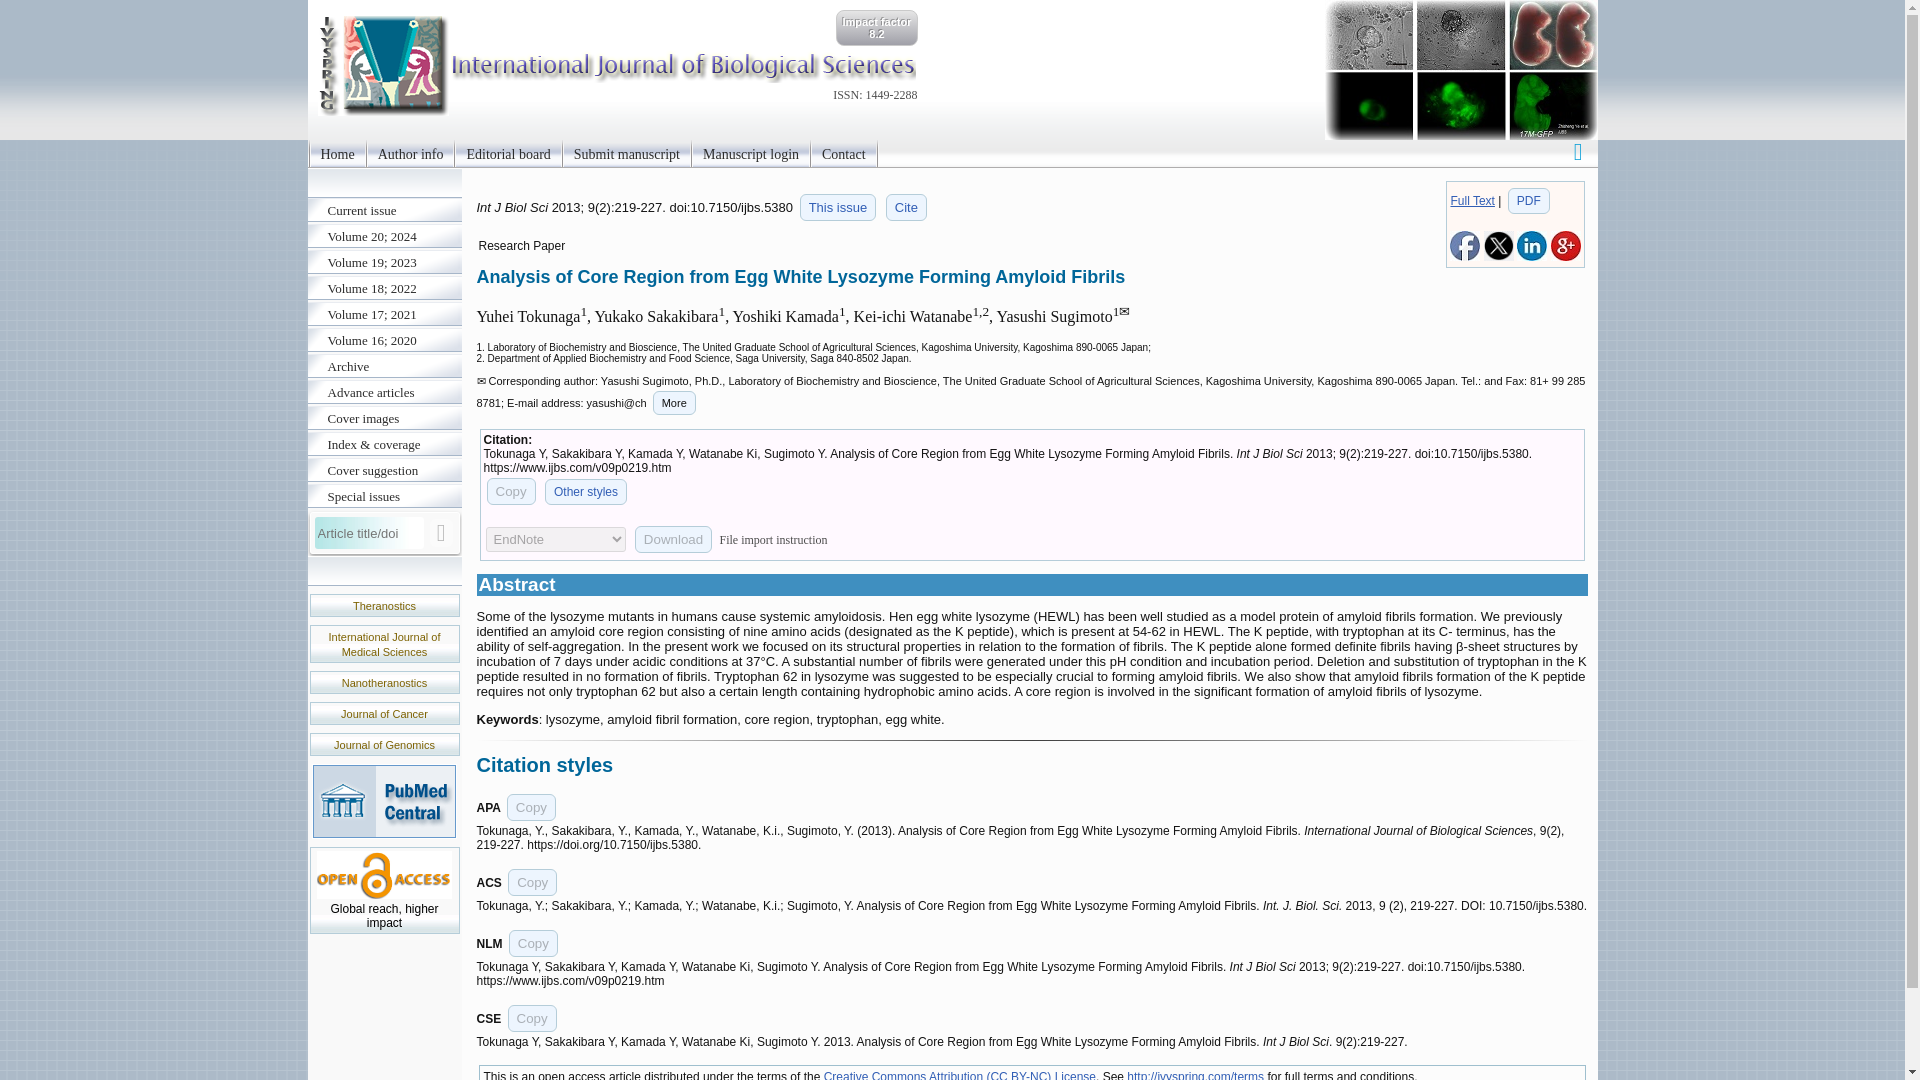  What do you see at coordinates (1532, 256) in the screenshot?
I see `Share on linkedin` at bounding box center [1532, 256].